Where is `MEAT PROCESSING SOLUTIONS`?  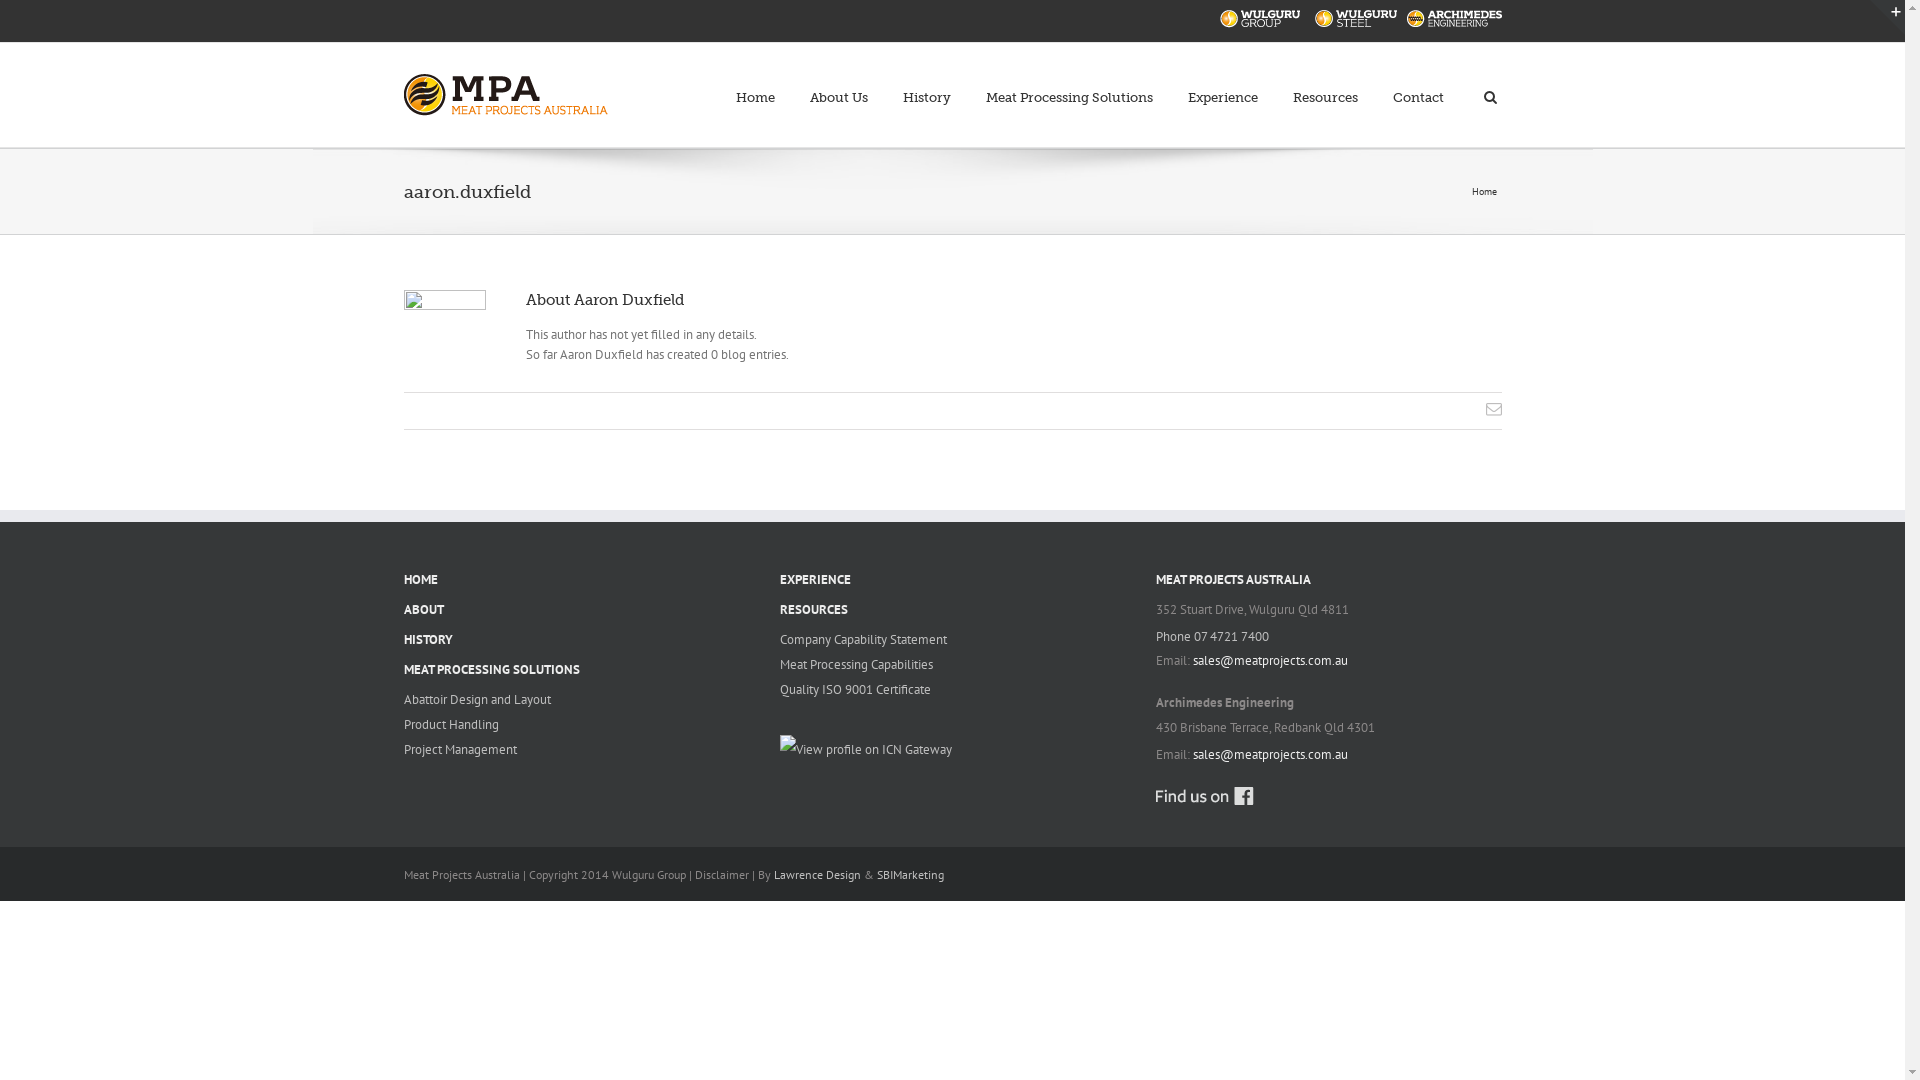 MEAT PROCESSING SOLUTIONS is located at coordinates (577, 670).